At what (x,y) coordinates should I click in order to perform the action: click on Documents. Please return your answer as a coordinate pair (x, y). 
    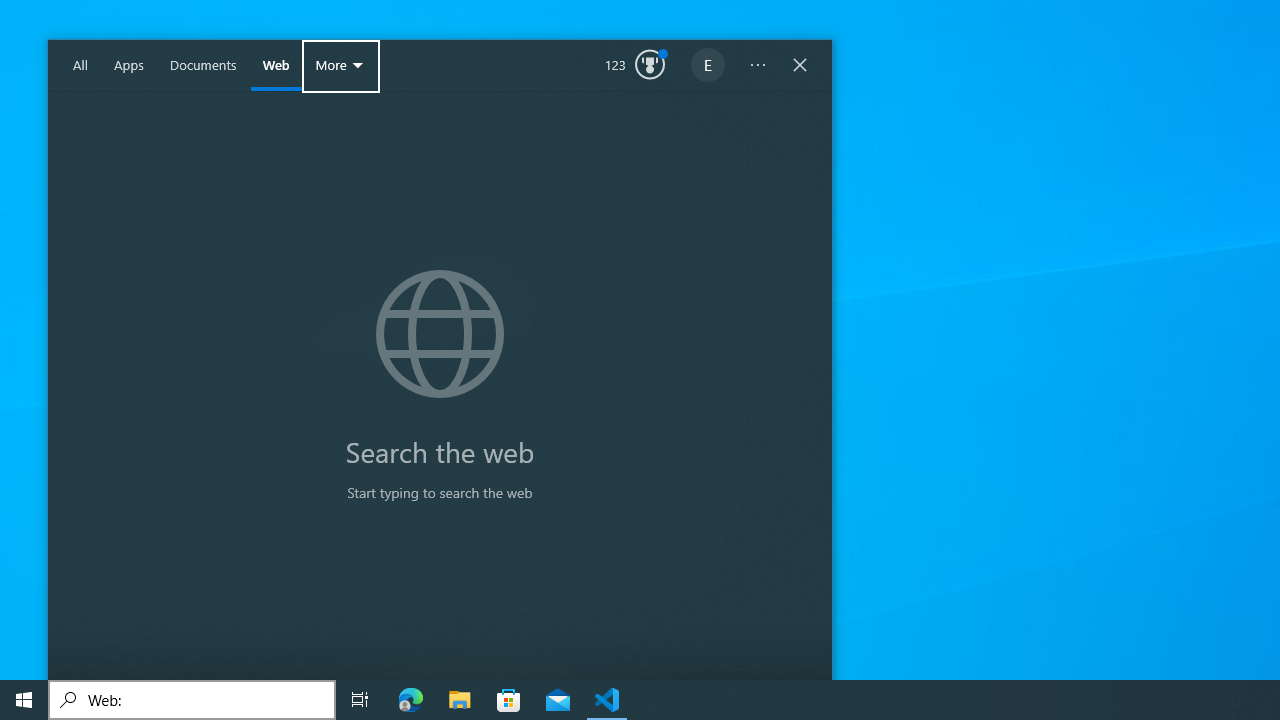
    Looking at the image, I should click on (203, 66).